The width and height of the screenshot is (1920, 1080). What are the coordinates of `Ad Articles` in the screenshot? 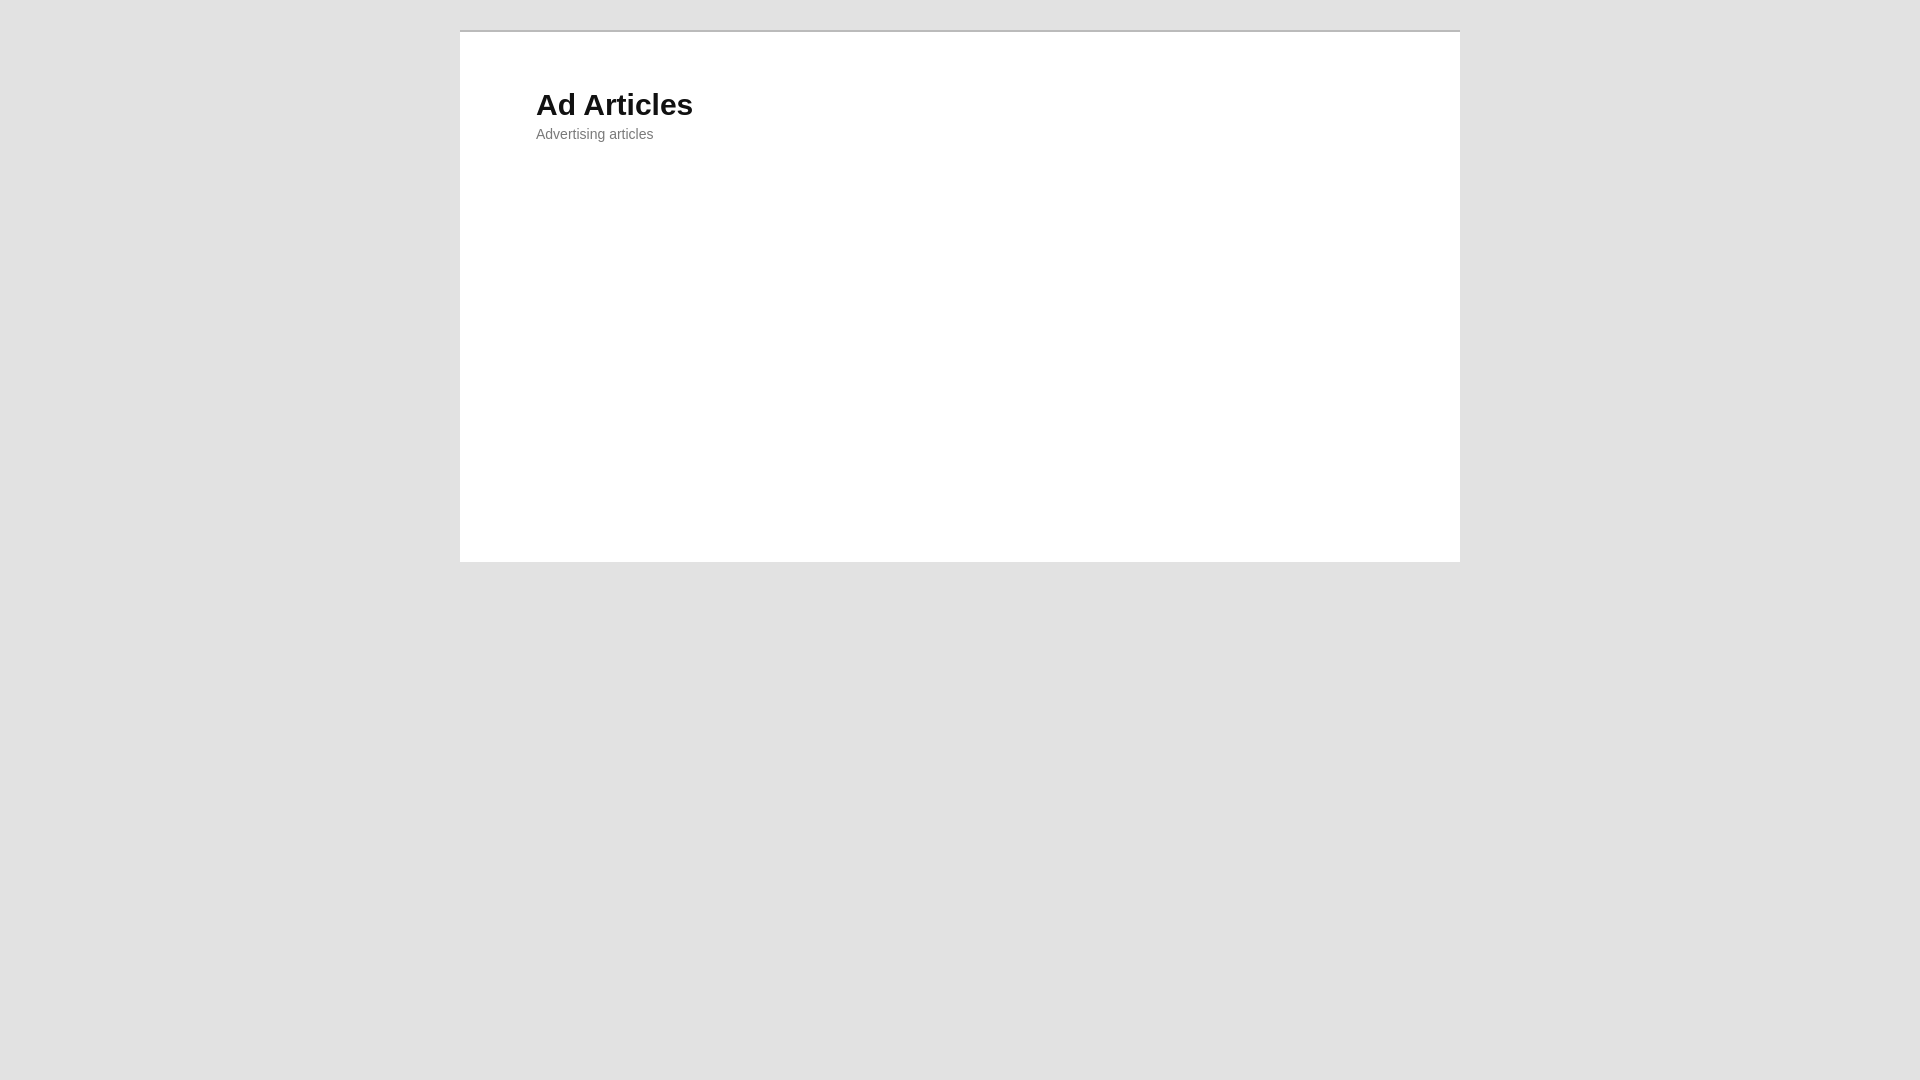 It's located at (614, 104).